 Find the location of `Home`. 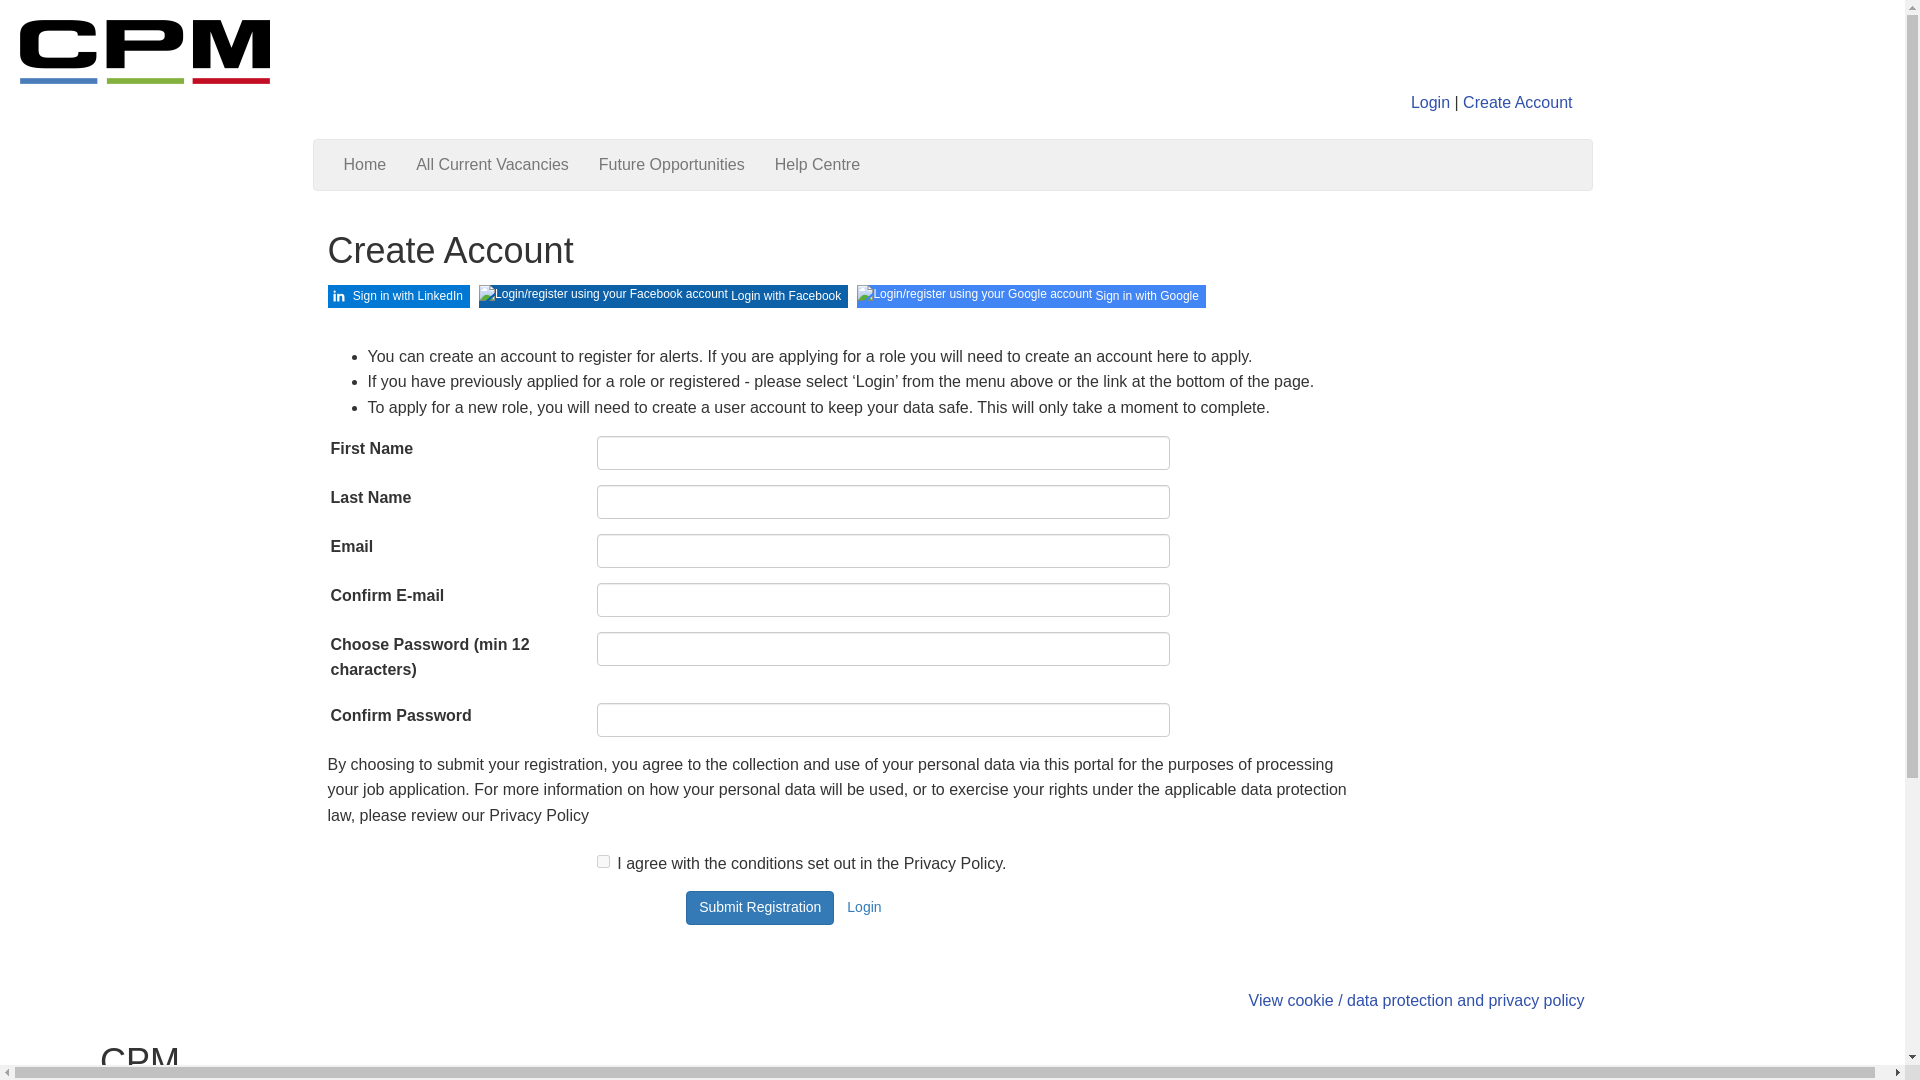

Home is located at coordinates (364, 165).